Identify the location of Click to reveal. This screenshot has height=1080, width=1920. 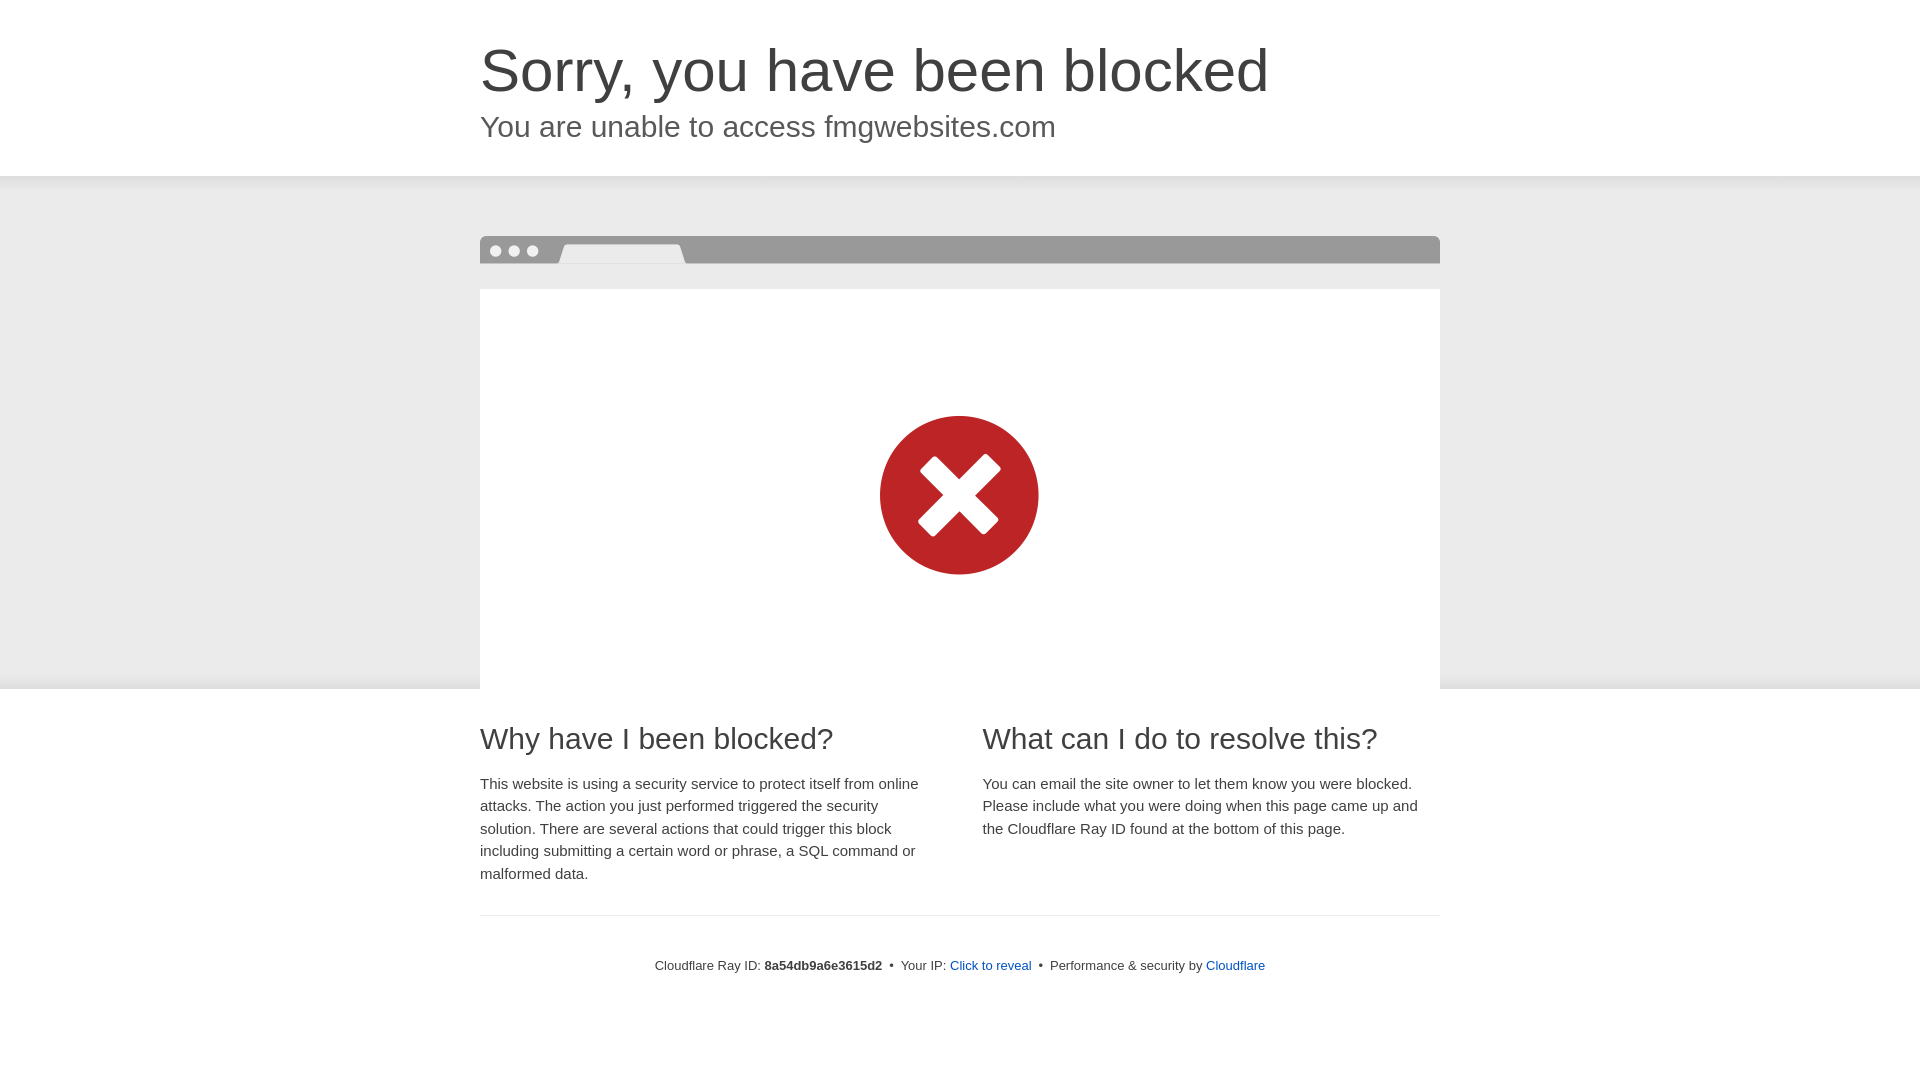
(991, 966).